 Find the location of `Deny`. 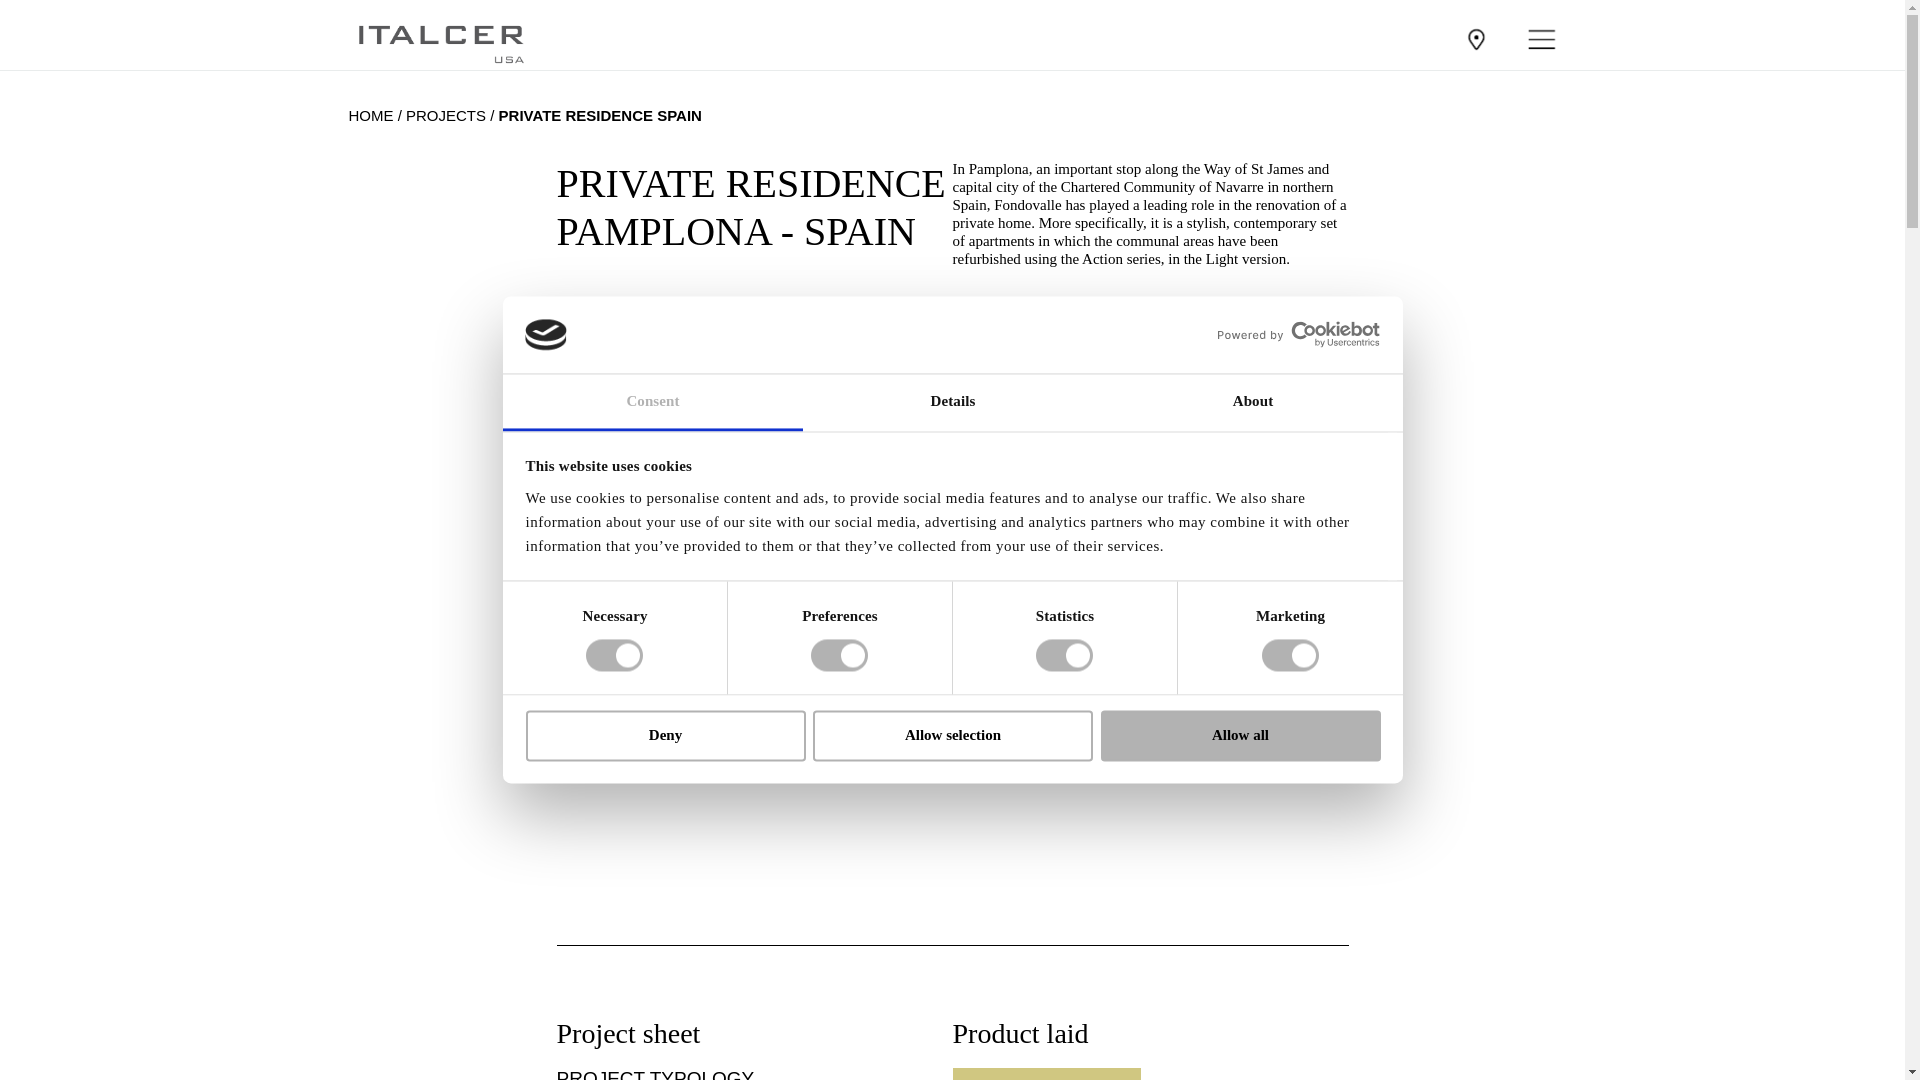

Deny is located at coordinates (664, 735).